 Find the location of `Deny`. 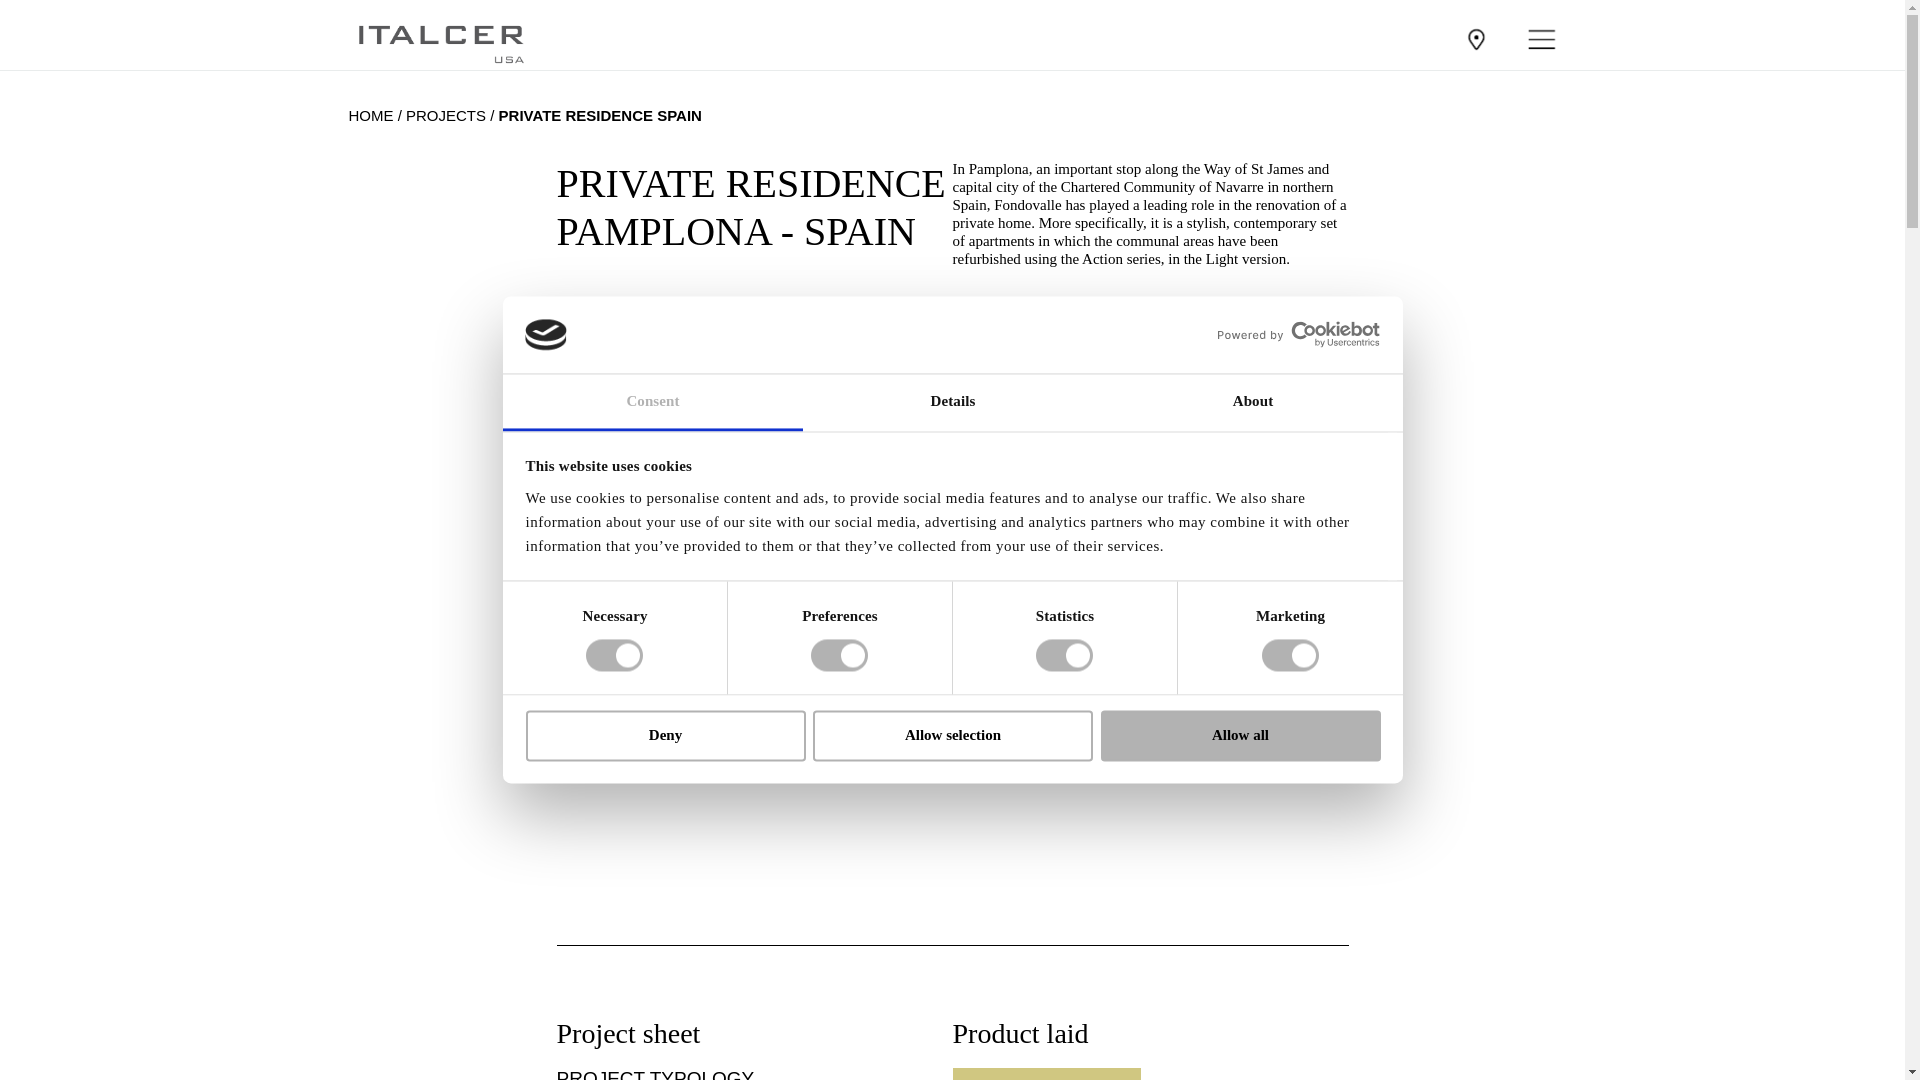

Deny is located at coordinates (664, 735).